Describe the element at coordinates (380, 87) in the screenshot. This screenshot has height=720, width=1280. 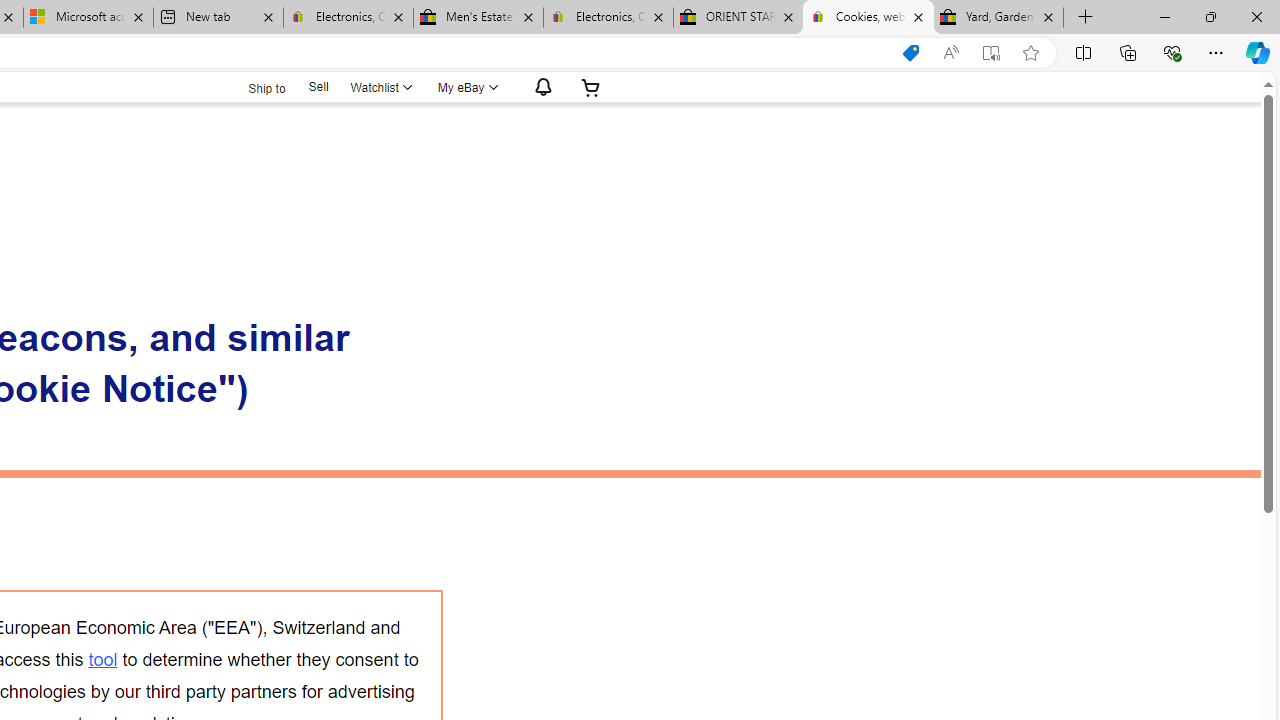
I see `WatchlistExpand Watch List` at that location.